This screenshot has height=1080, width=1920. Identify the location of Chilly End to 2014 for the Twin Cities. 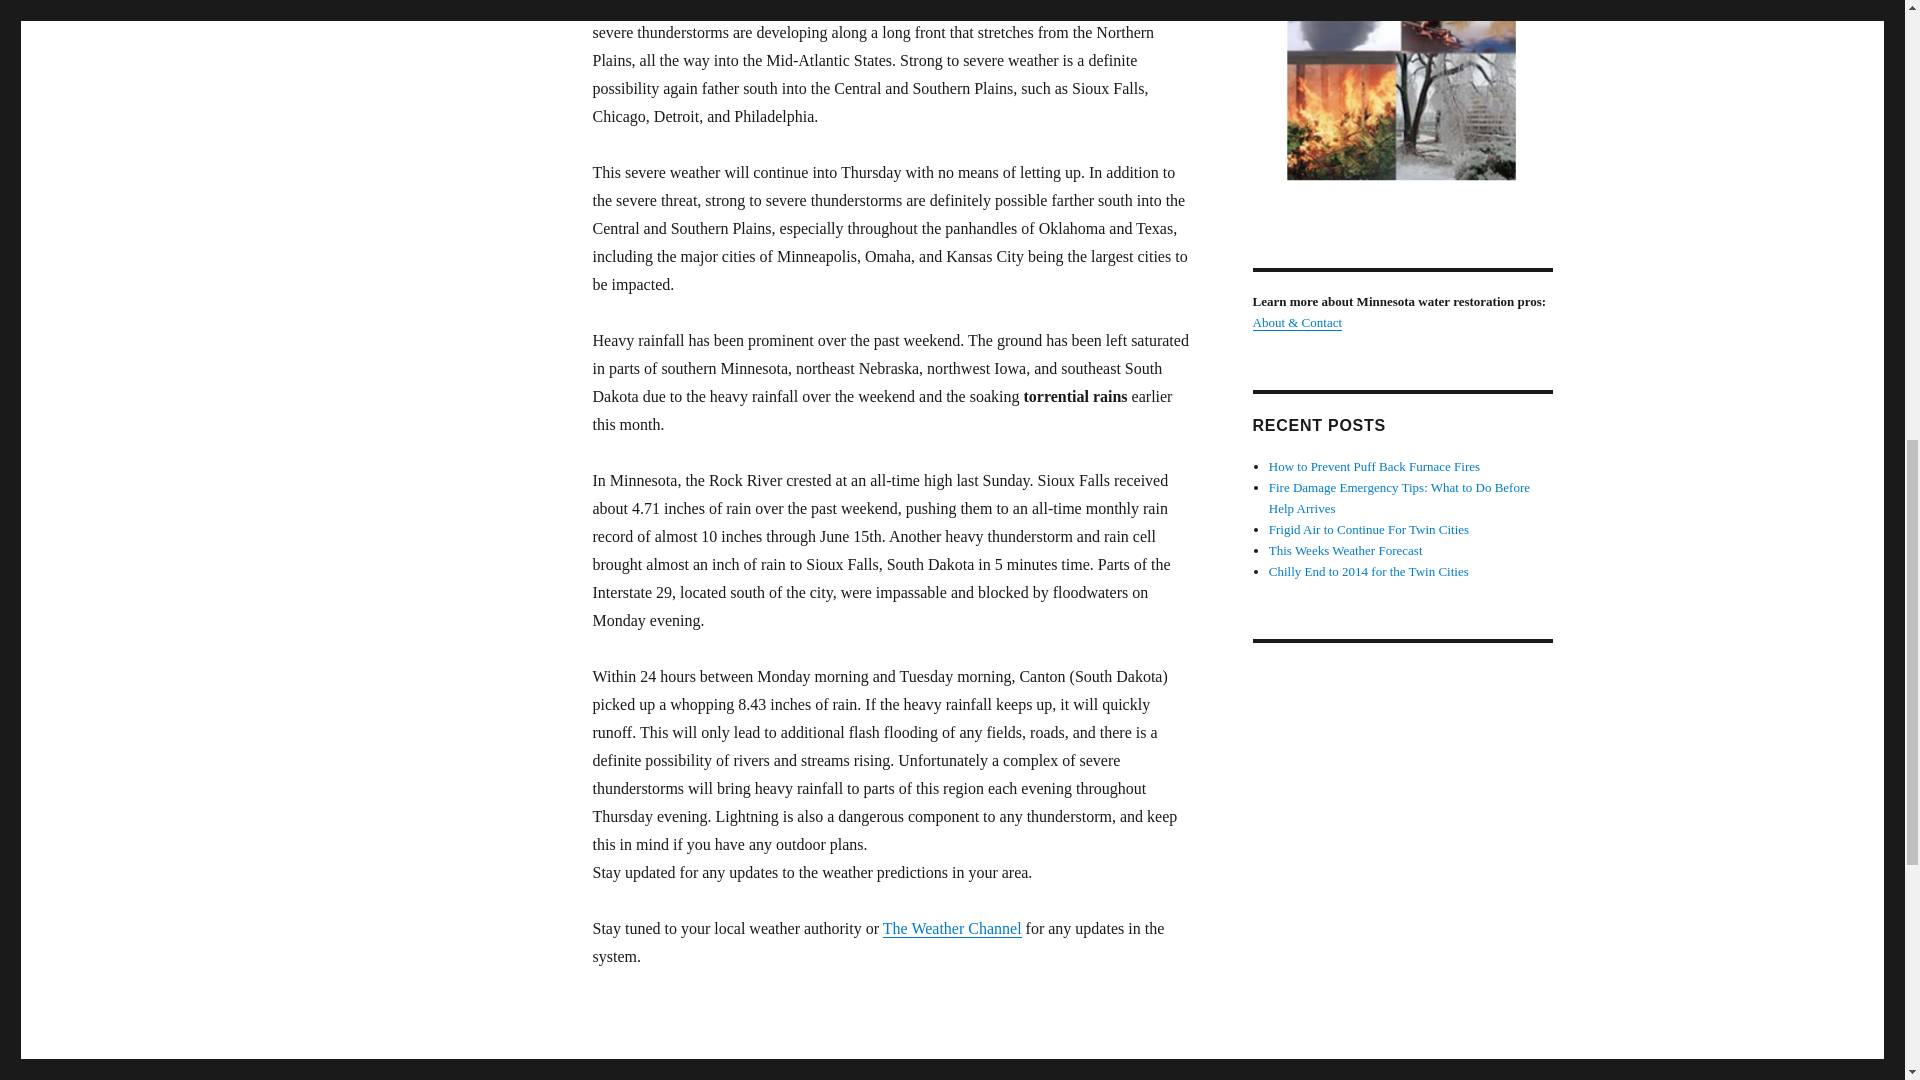
(1368, 570).